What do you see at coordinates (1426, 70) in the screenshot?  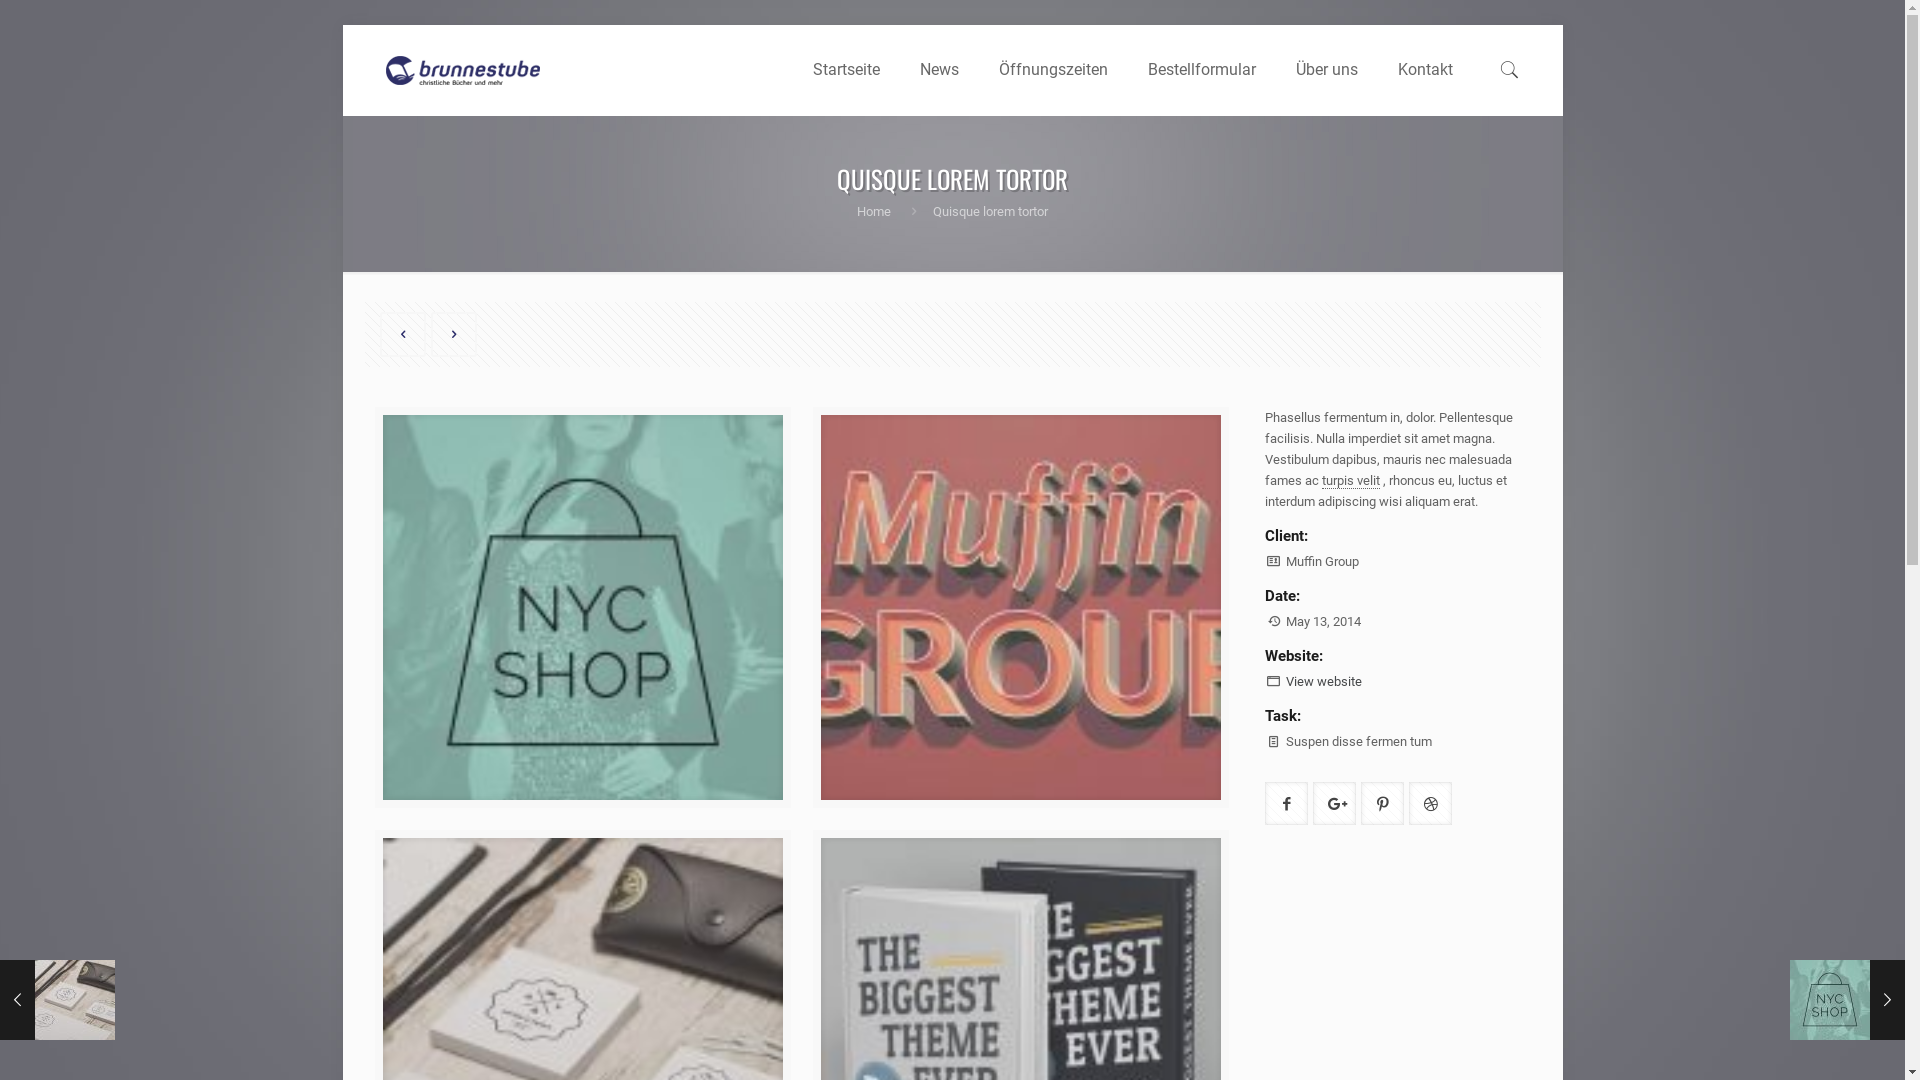 I see `Kontakt` at bounding box center [1426, 70].